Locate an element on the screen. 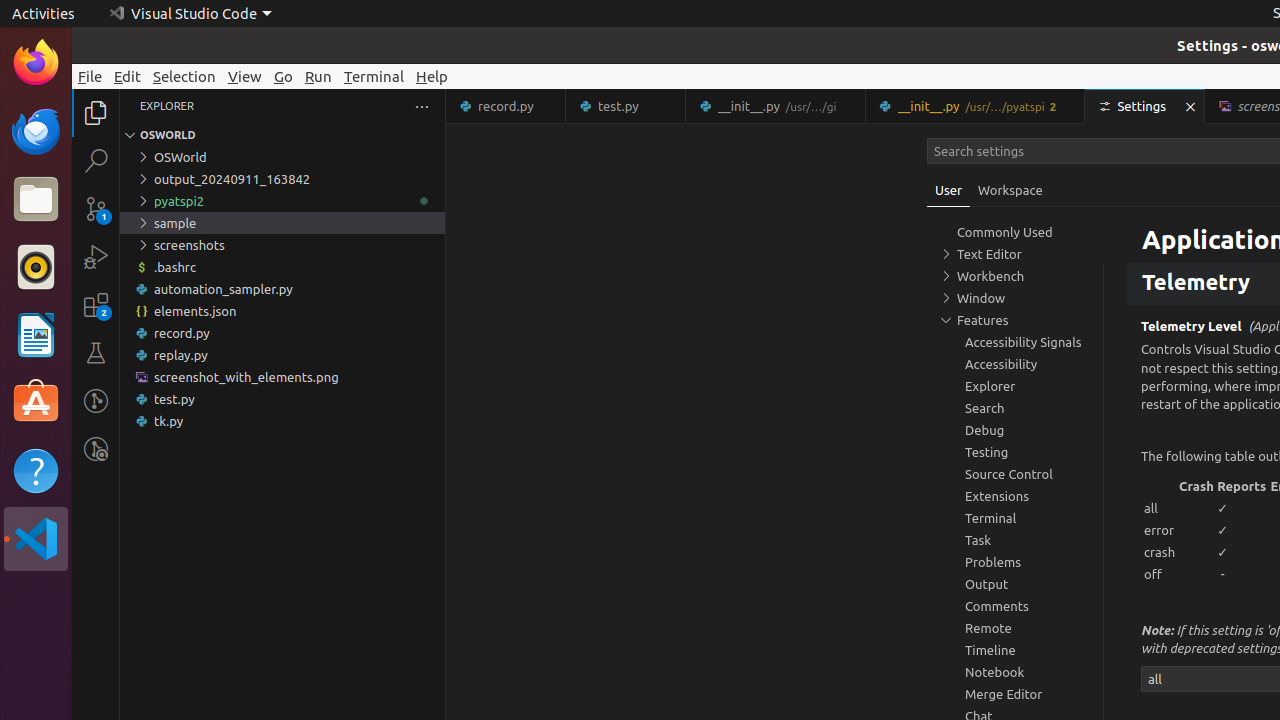 The height and width of the screenshot is (720, 1280). Explorer, group is located at coordinates (1015, 386).